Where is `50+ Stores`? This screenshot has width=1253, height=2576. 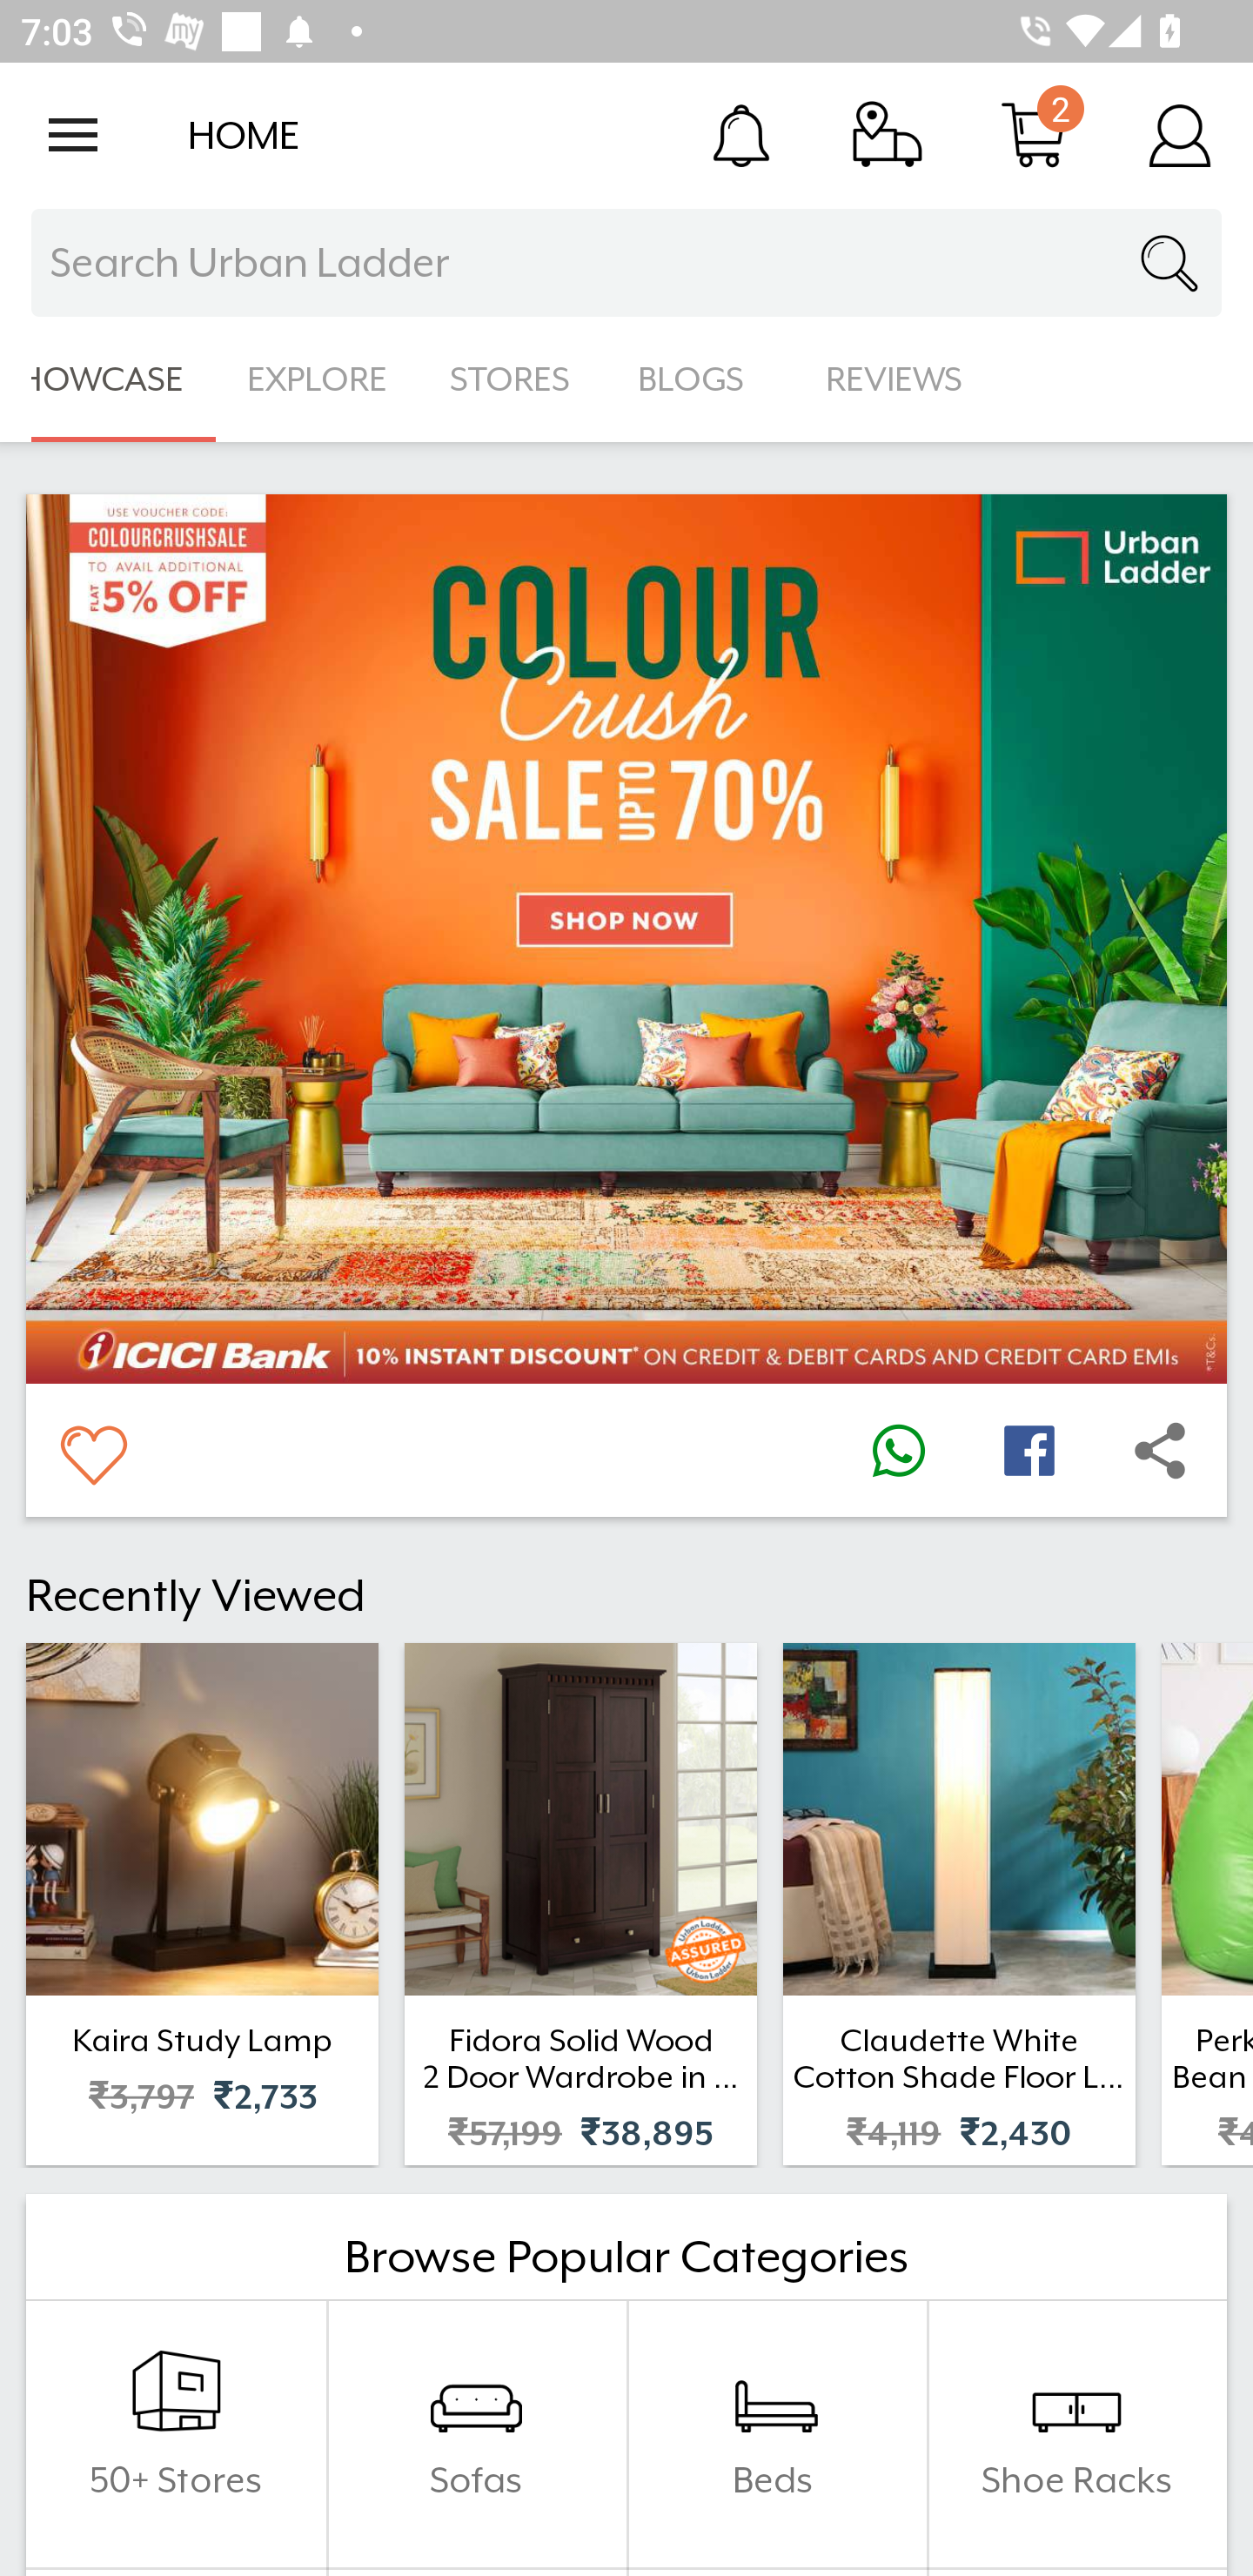
50+ Stores is located at coordinates (176, 2434).